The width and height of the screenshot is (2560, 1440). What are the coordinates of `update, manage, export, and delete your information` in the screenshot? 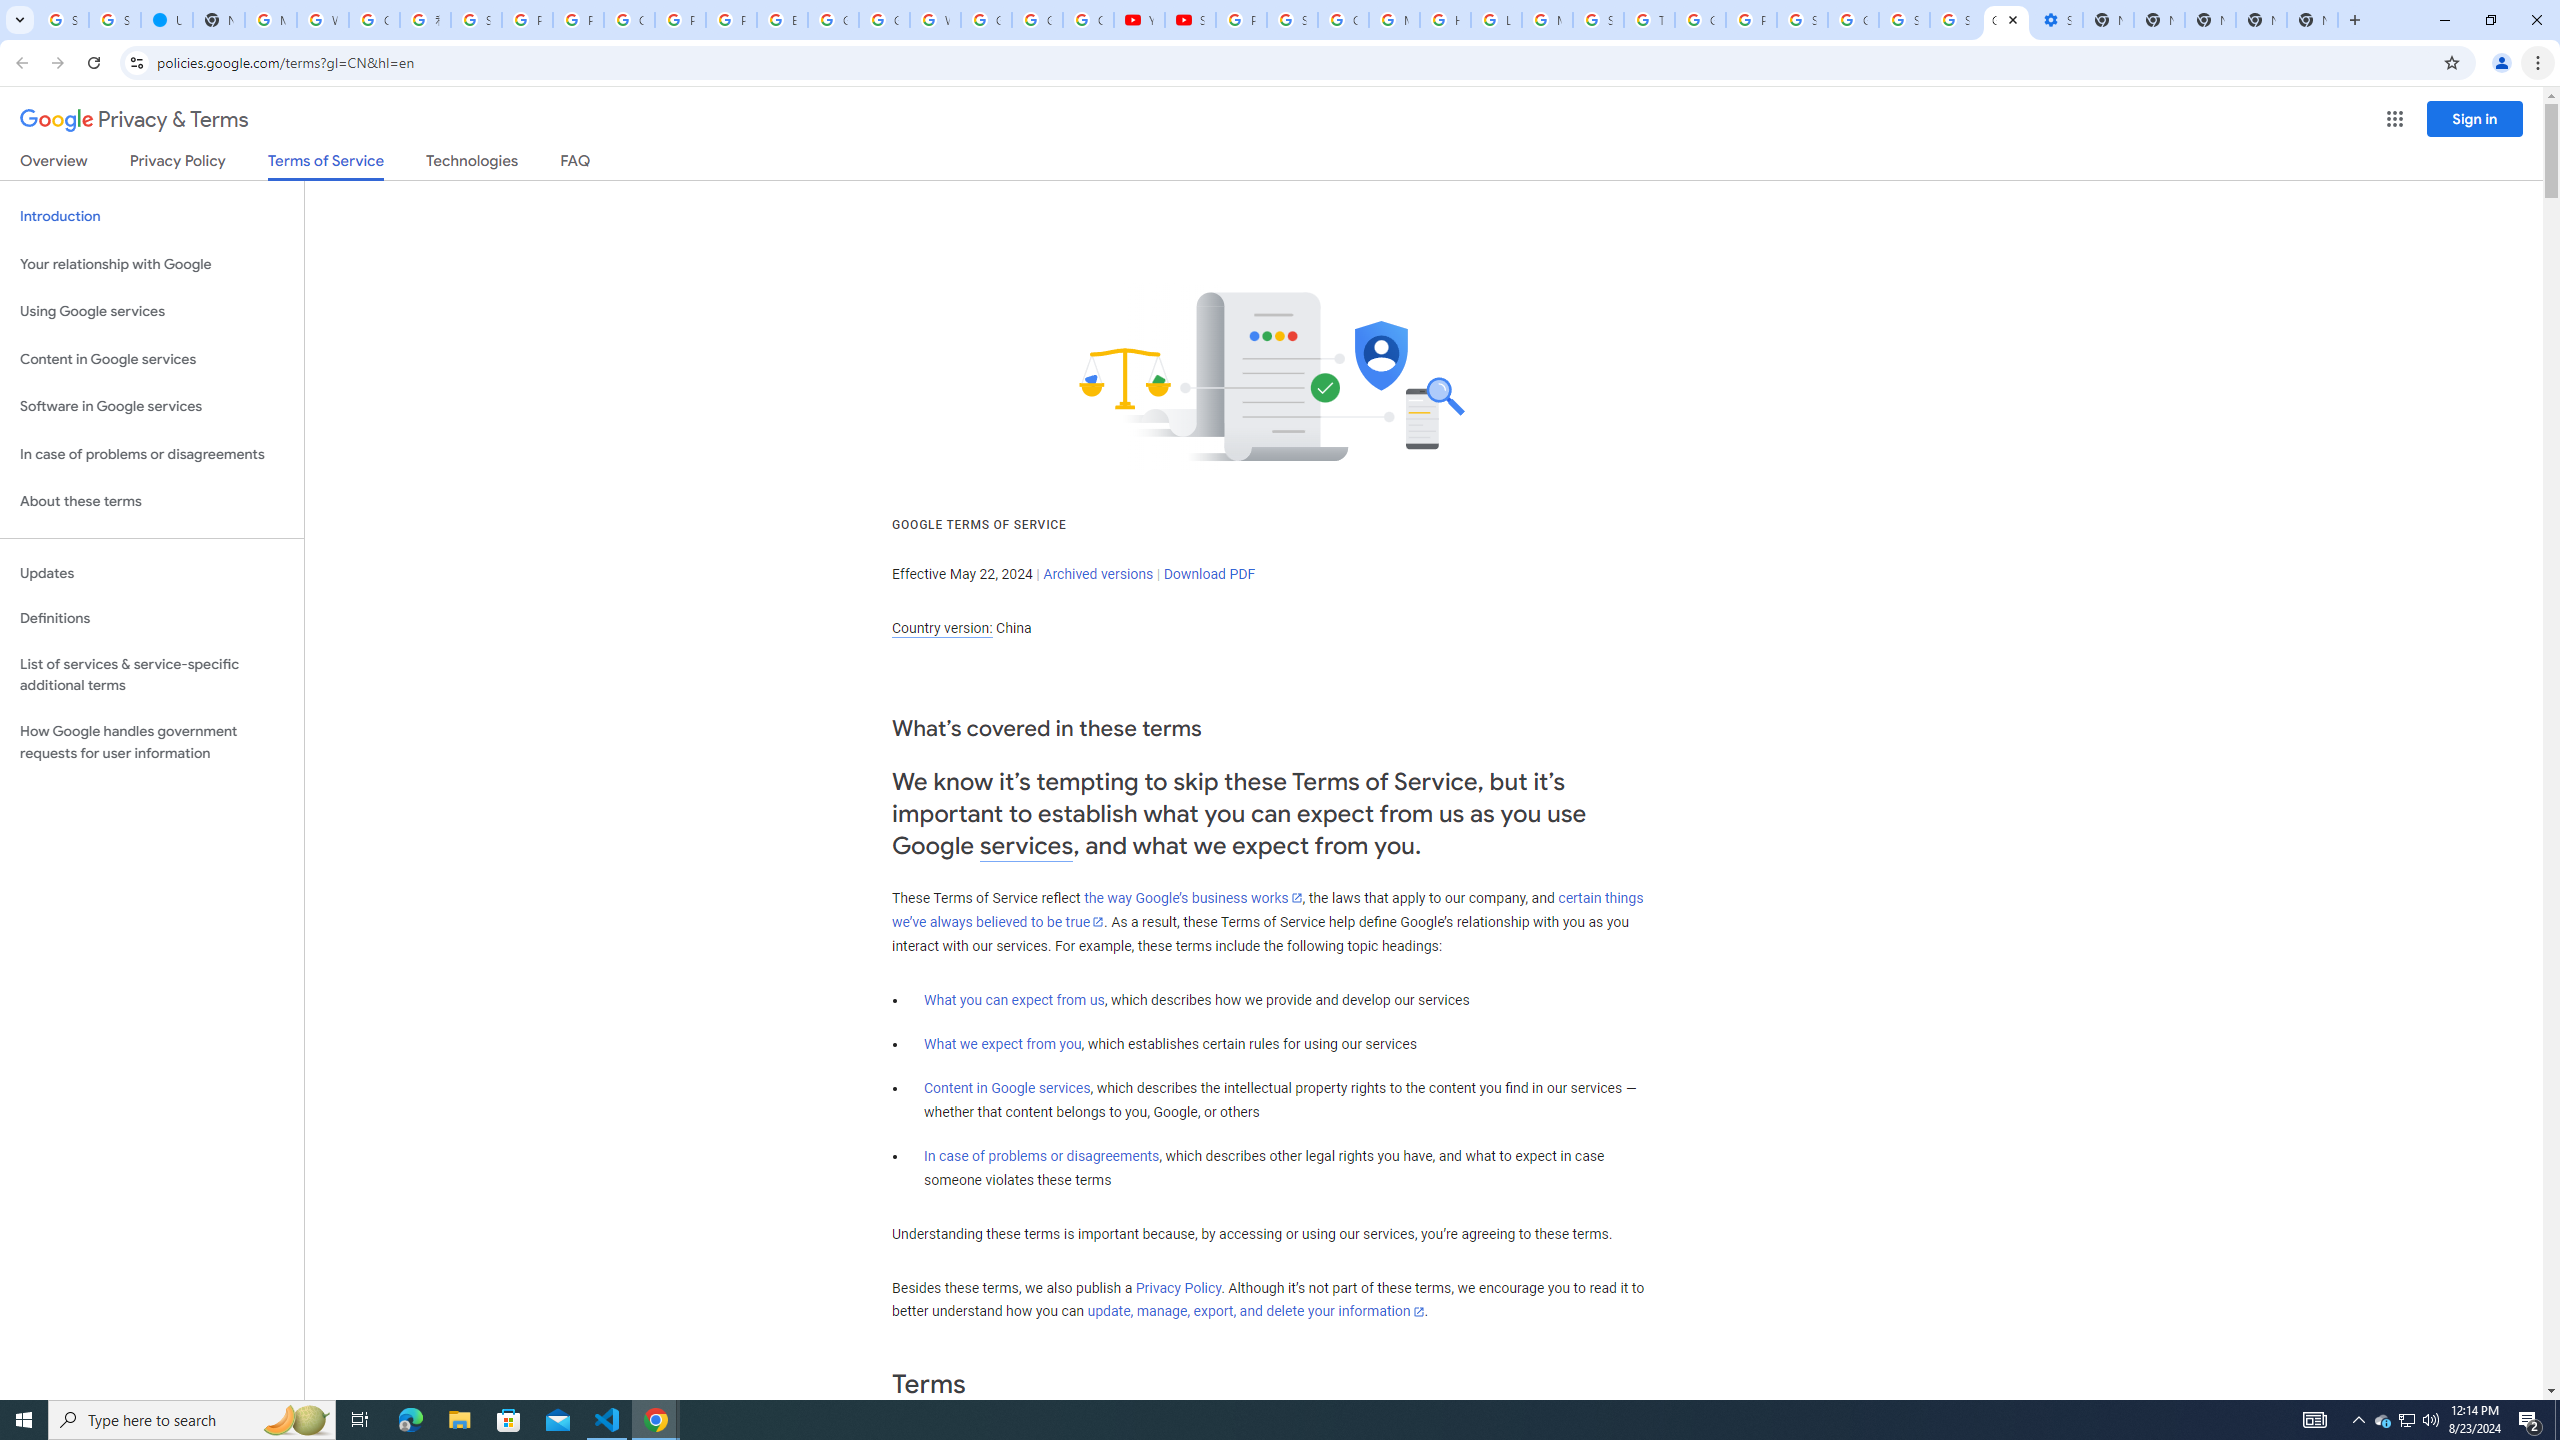 It's located at (1256, 1312).